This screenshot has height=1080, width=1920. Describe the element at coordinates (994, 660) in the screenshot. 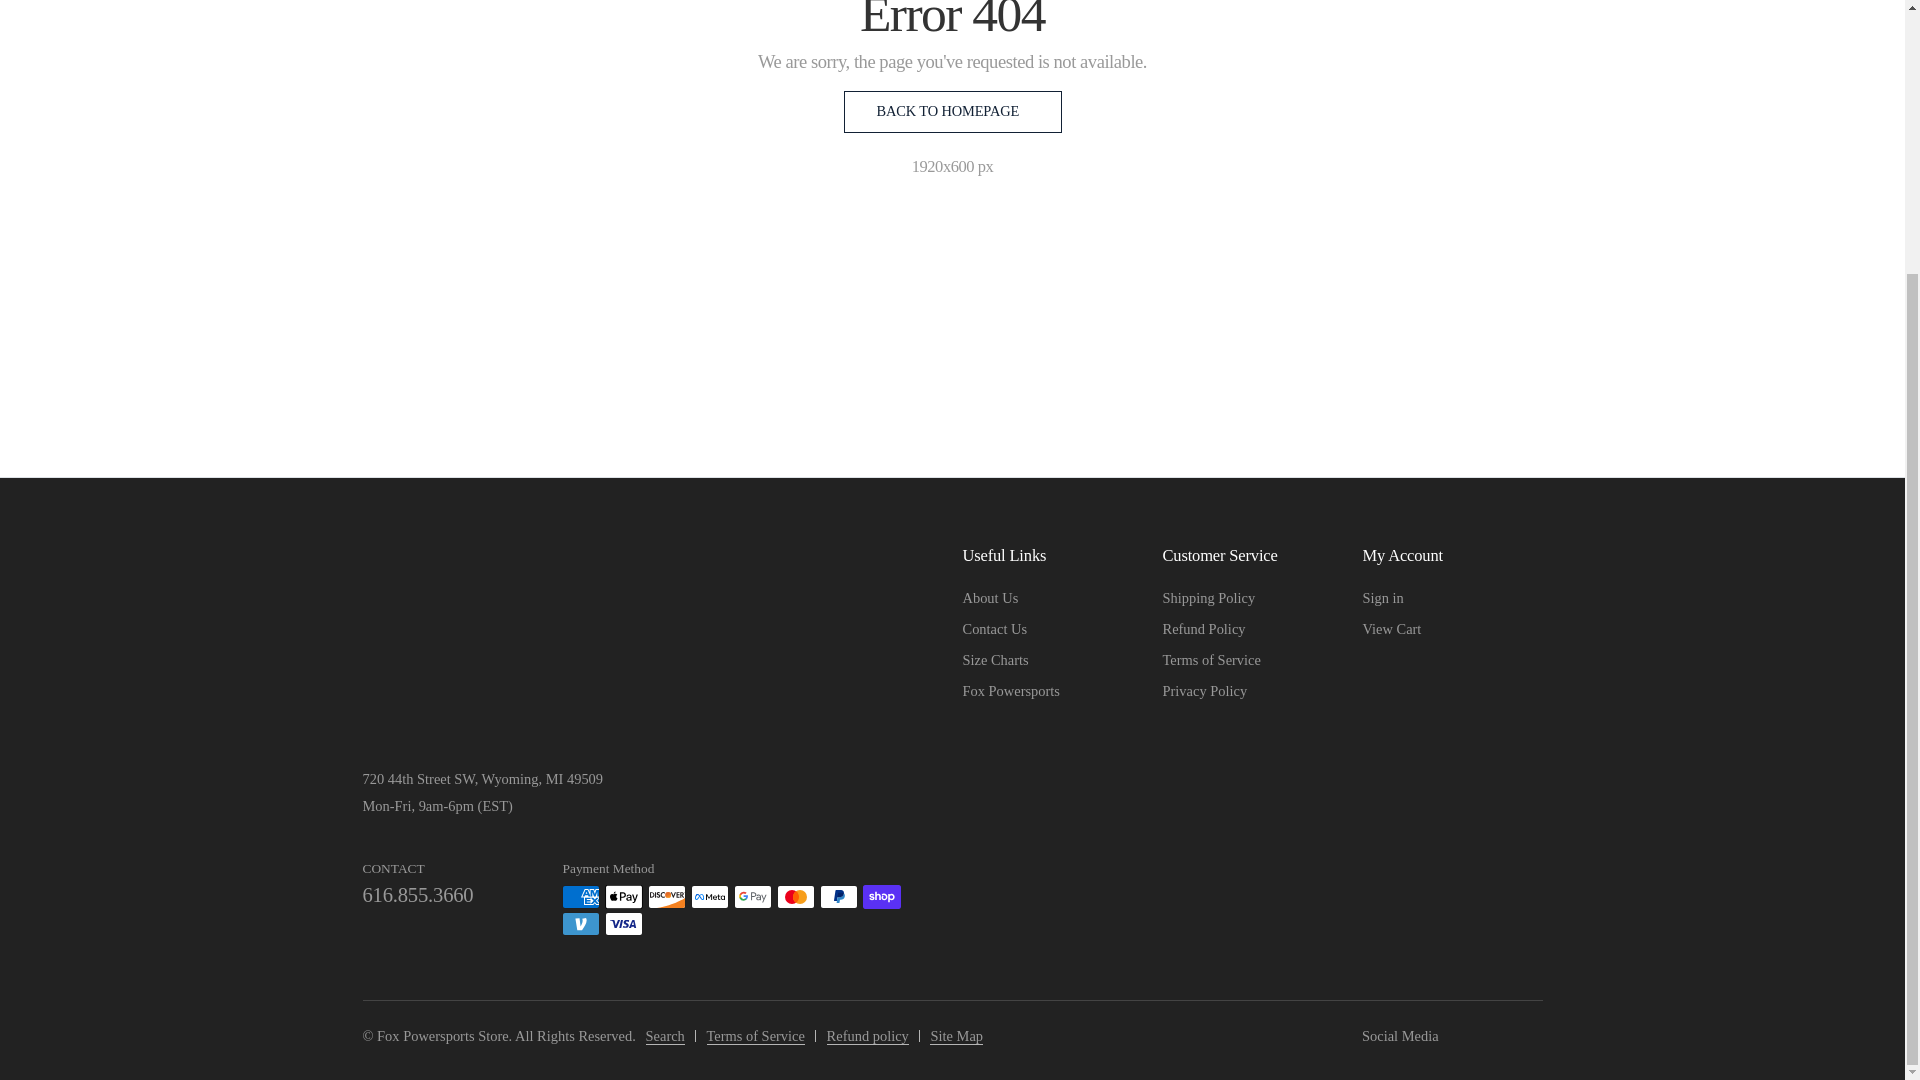

I see `Size Charts` at that location.